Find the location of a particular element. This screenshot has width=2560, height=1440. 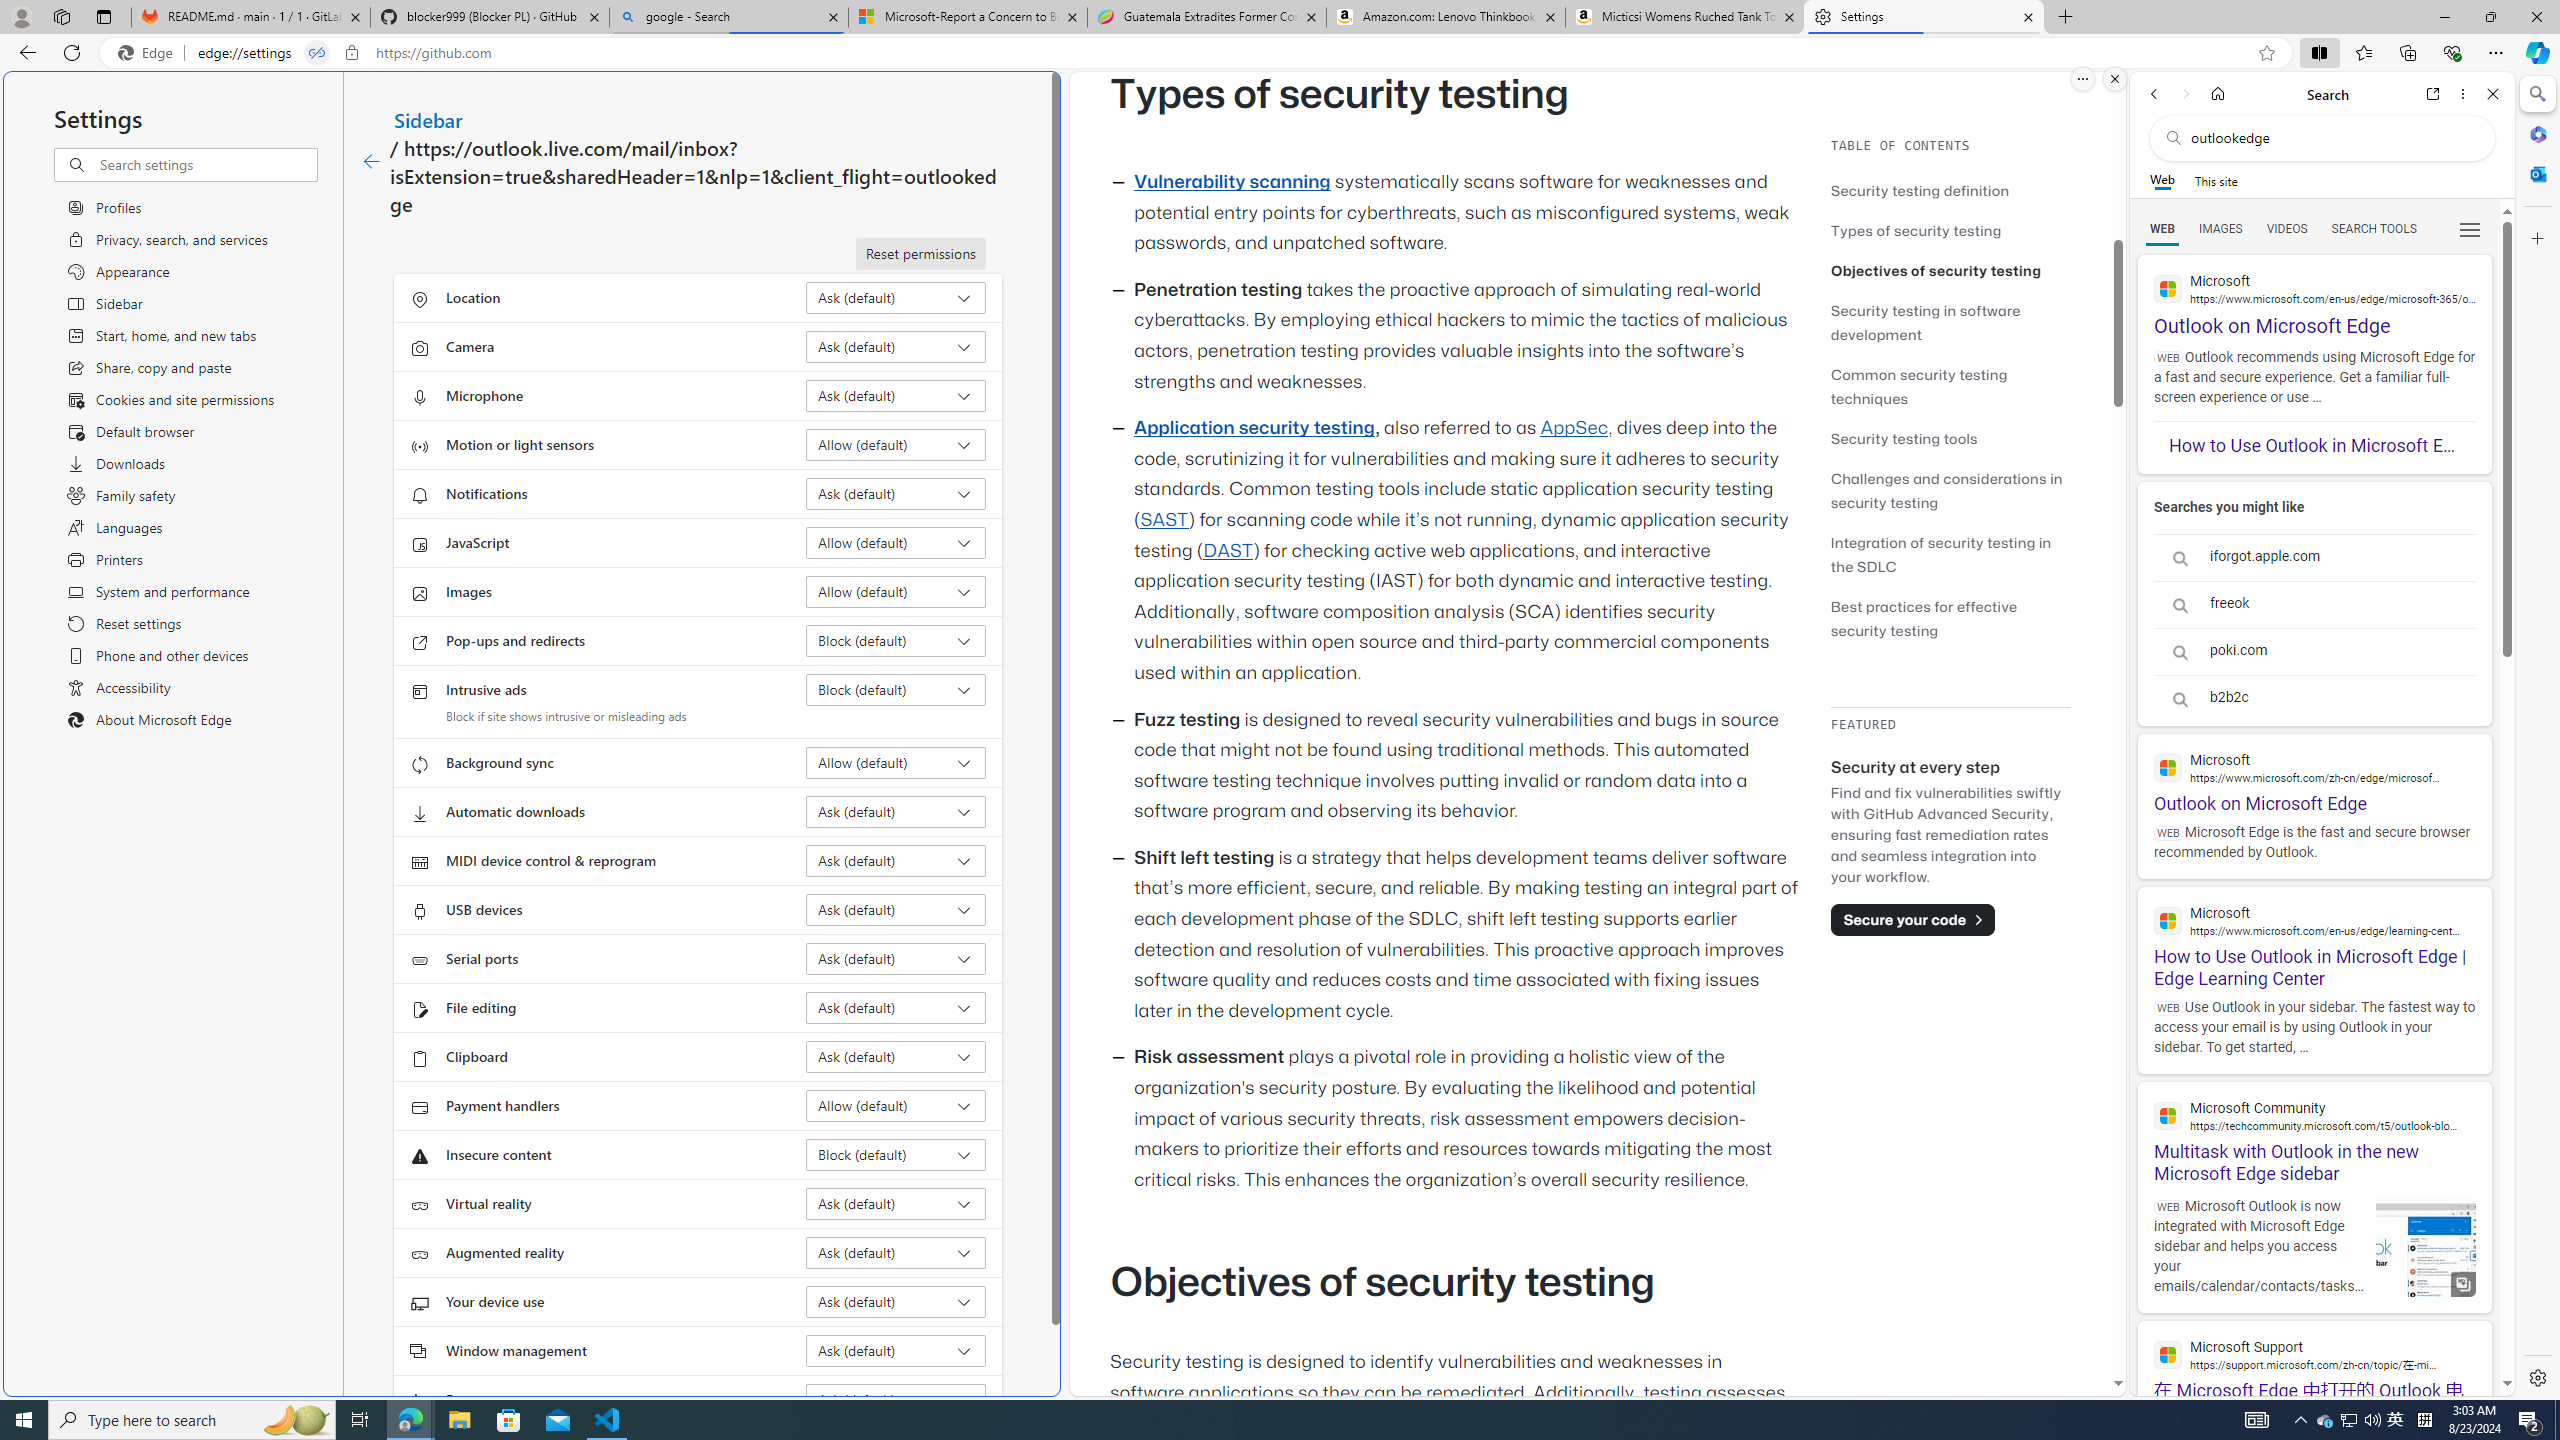

iforgot.apple.com is located at coordinates (2314, 557).